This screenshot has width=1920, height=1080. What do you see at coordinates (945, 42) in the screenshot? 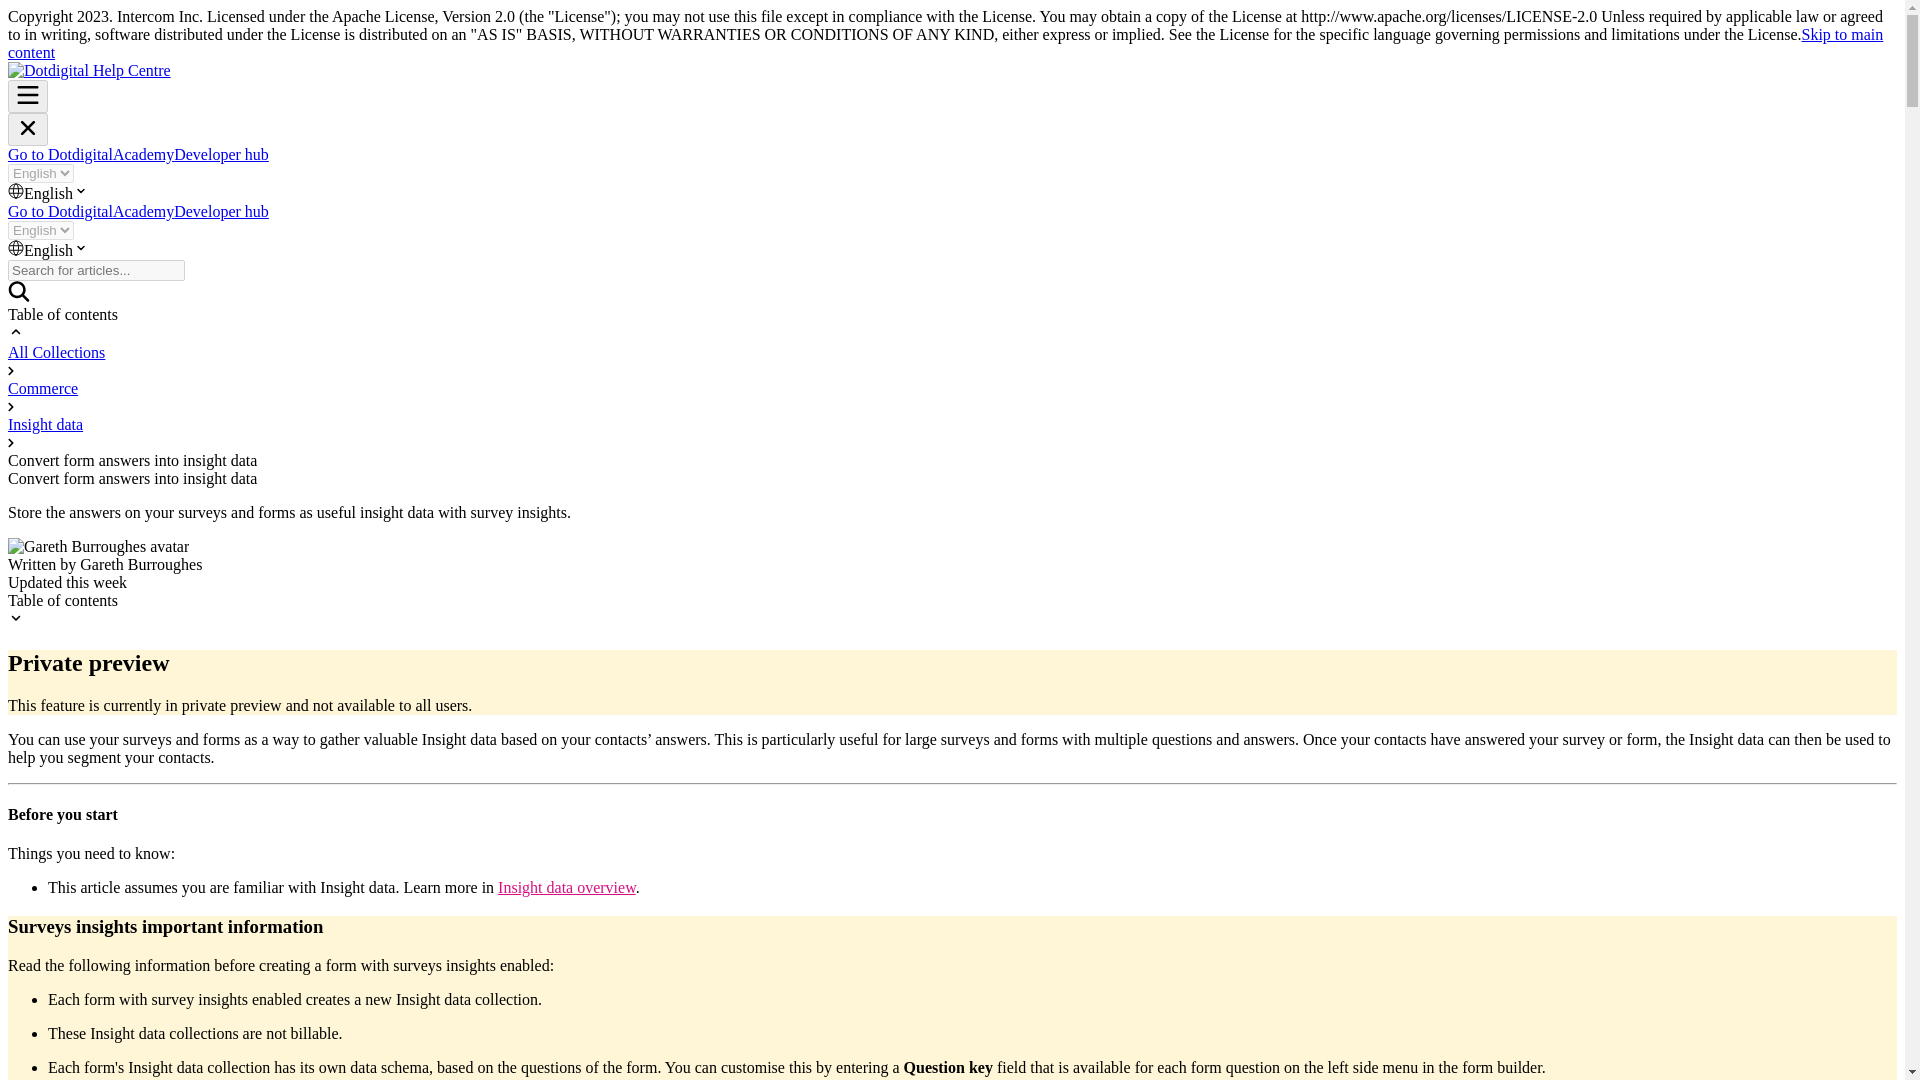
I see `Skip to main content` at bounding box center [945, 42].